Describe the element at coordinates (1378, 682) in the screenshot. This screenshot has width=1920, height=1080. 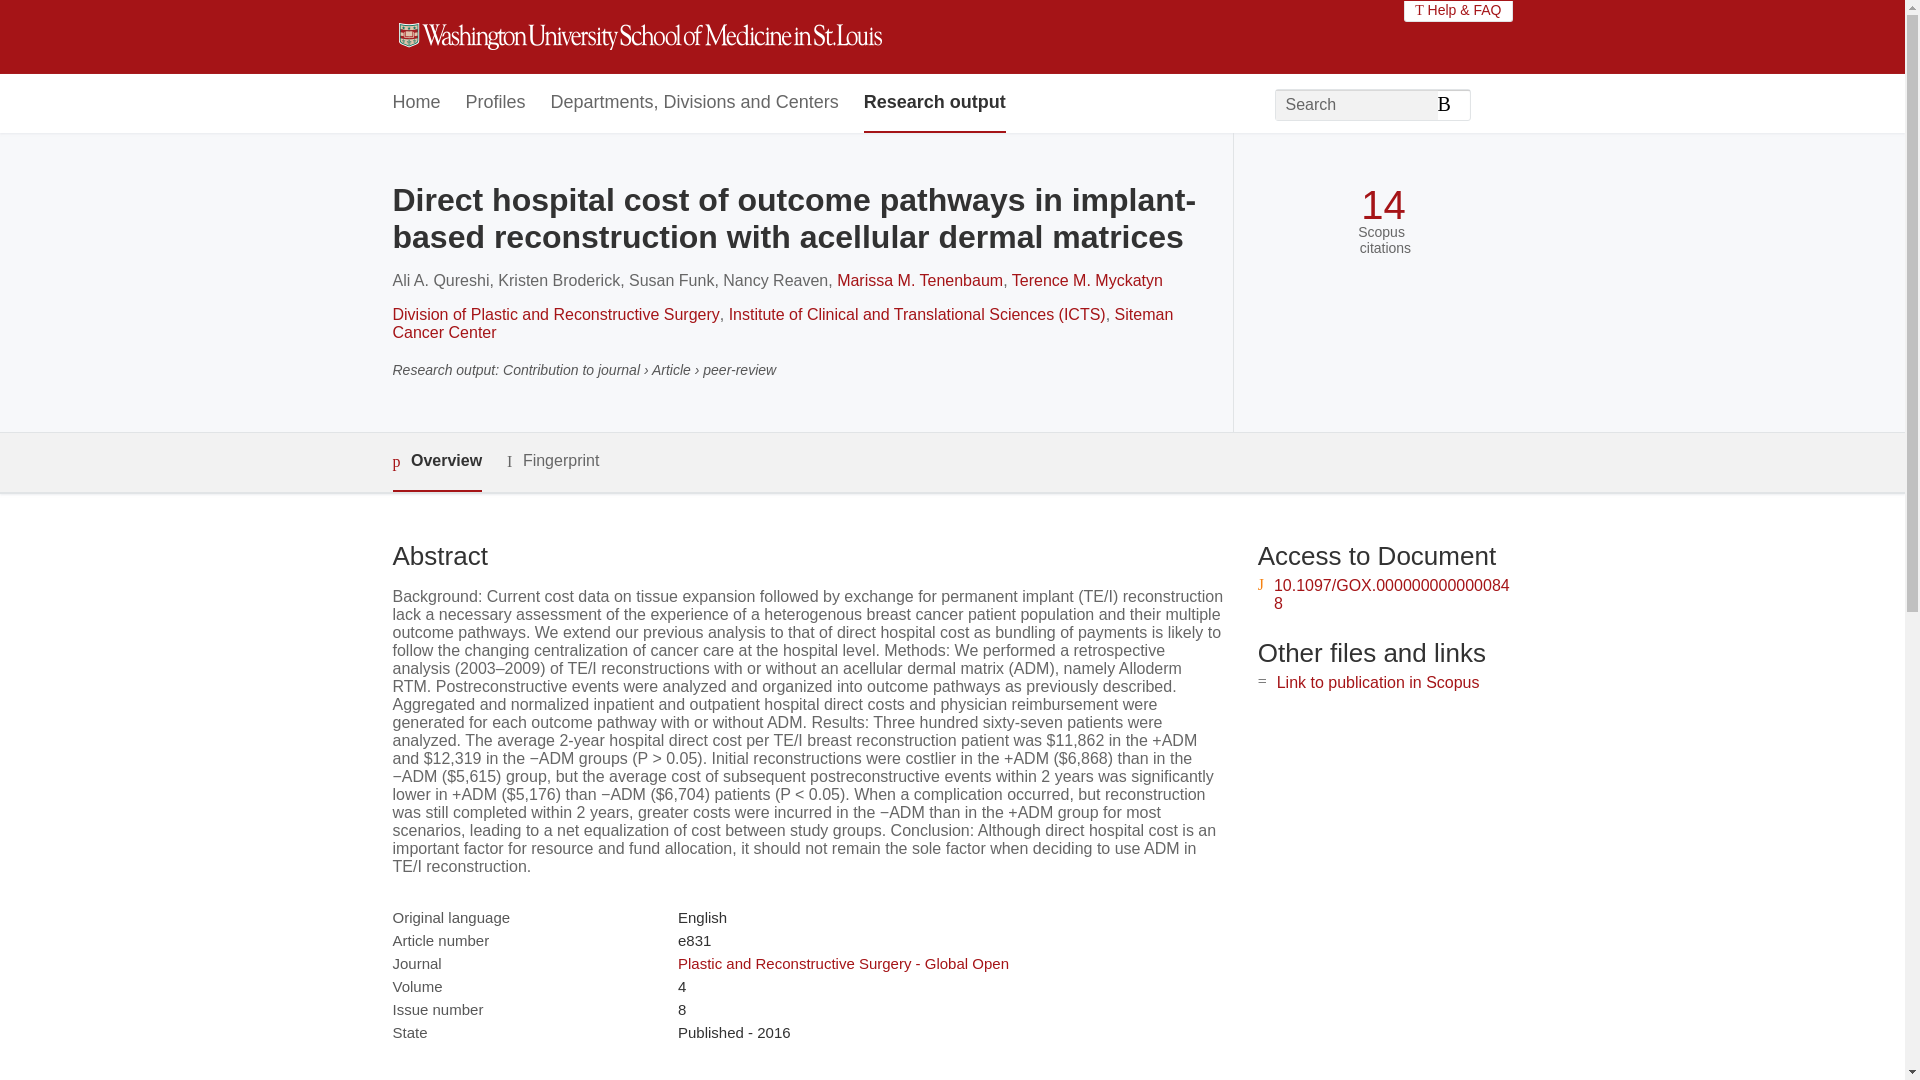
I see `Link to publication in Scopus` at that location.